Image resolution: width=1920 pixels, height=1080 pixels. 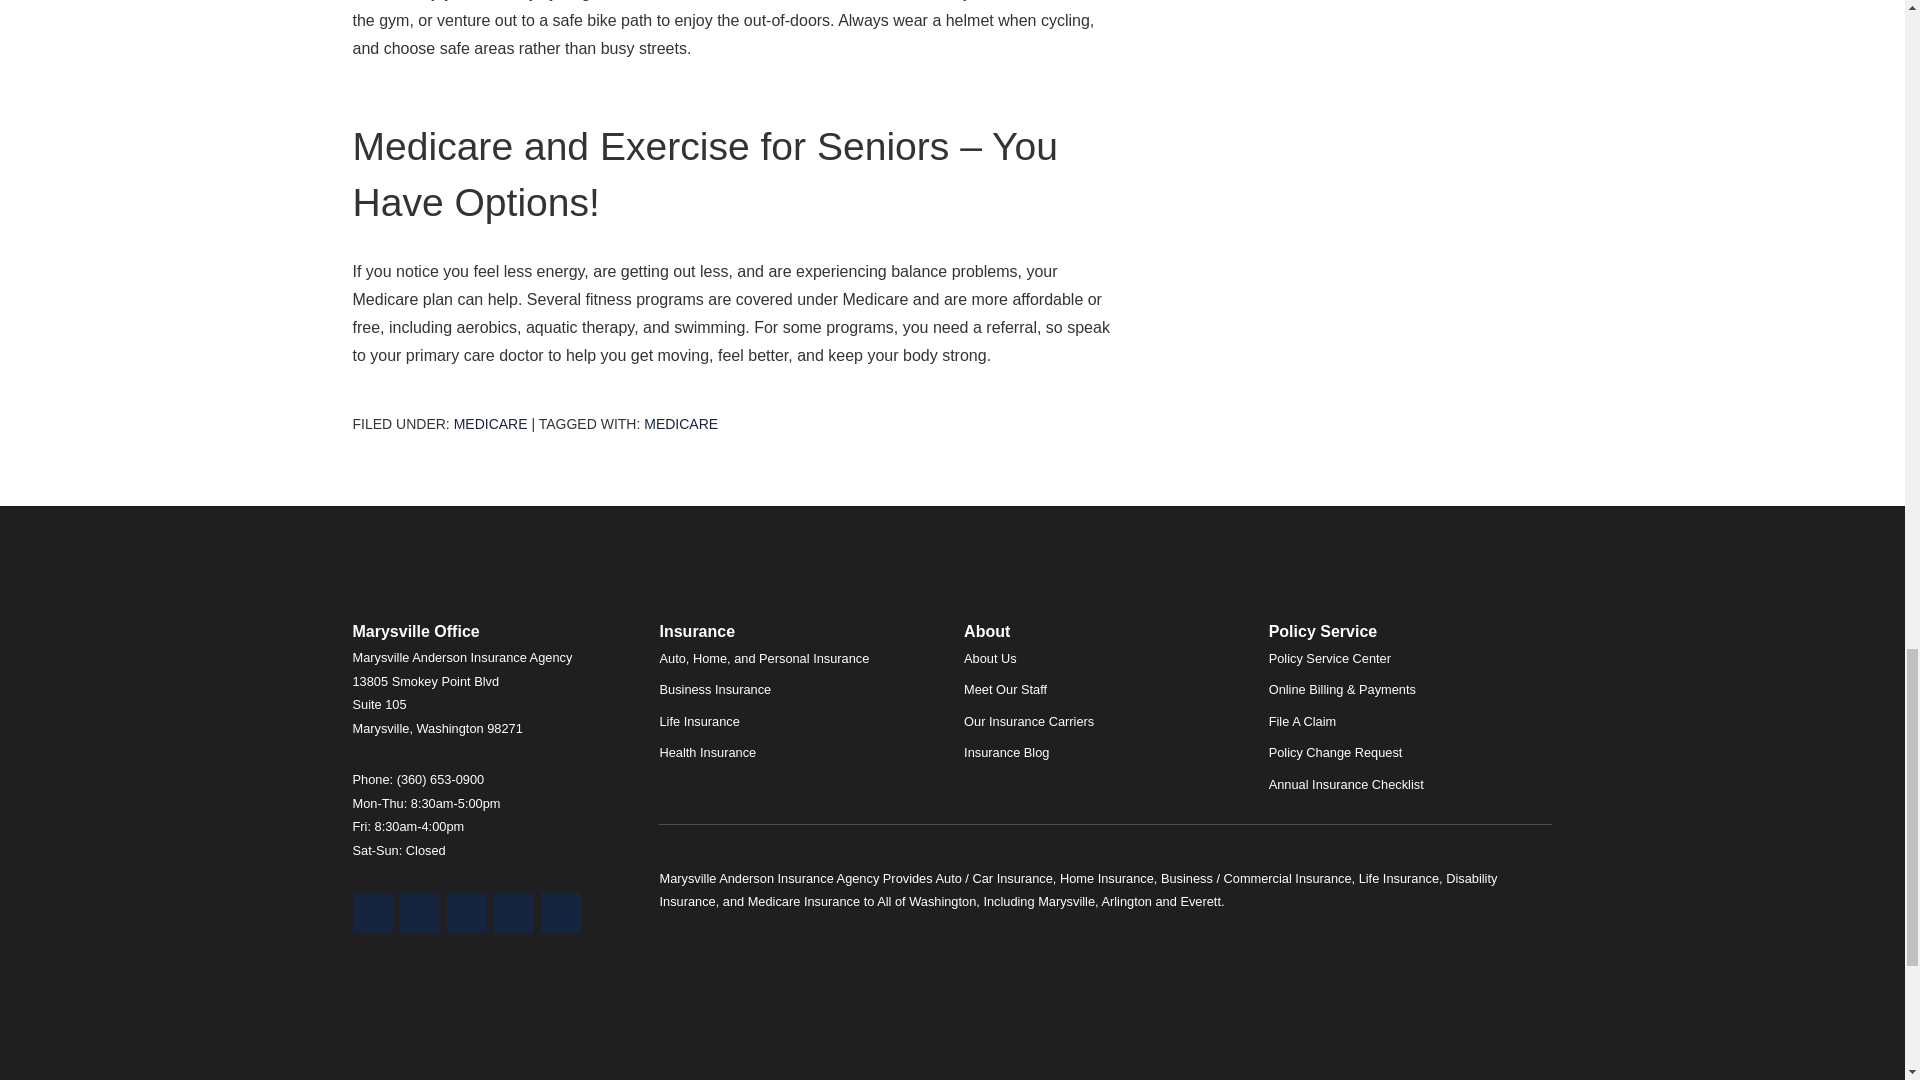 I want to click on Instagram, so click(x=559, y=913).